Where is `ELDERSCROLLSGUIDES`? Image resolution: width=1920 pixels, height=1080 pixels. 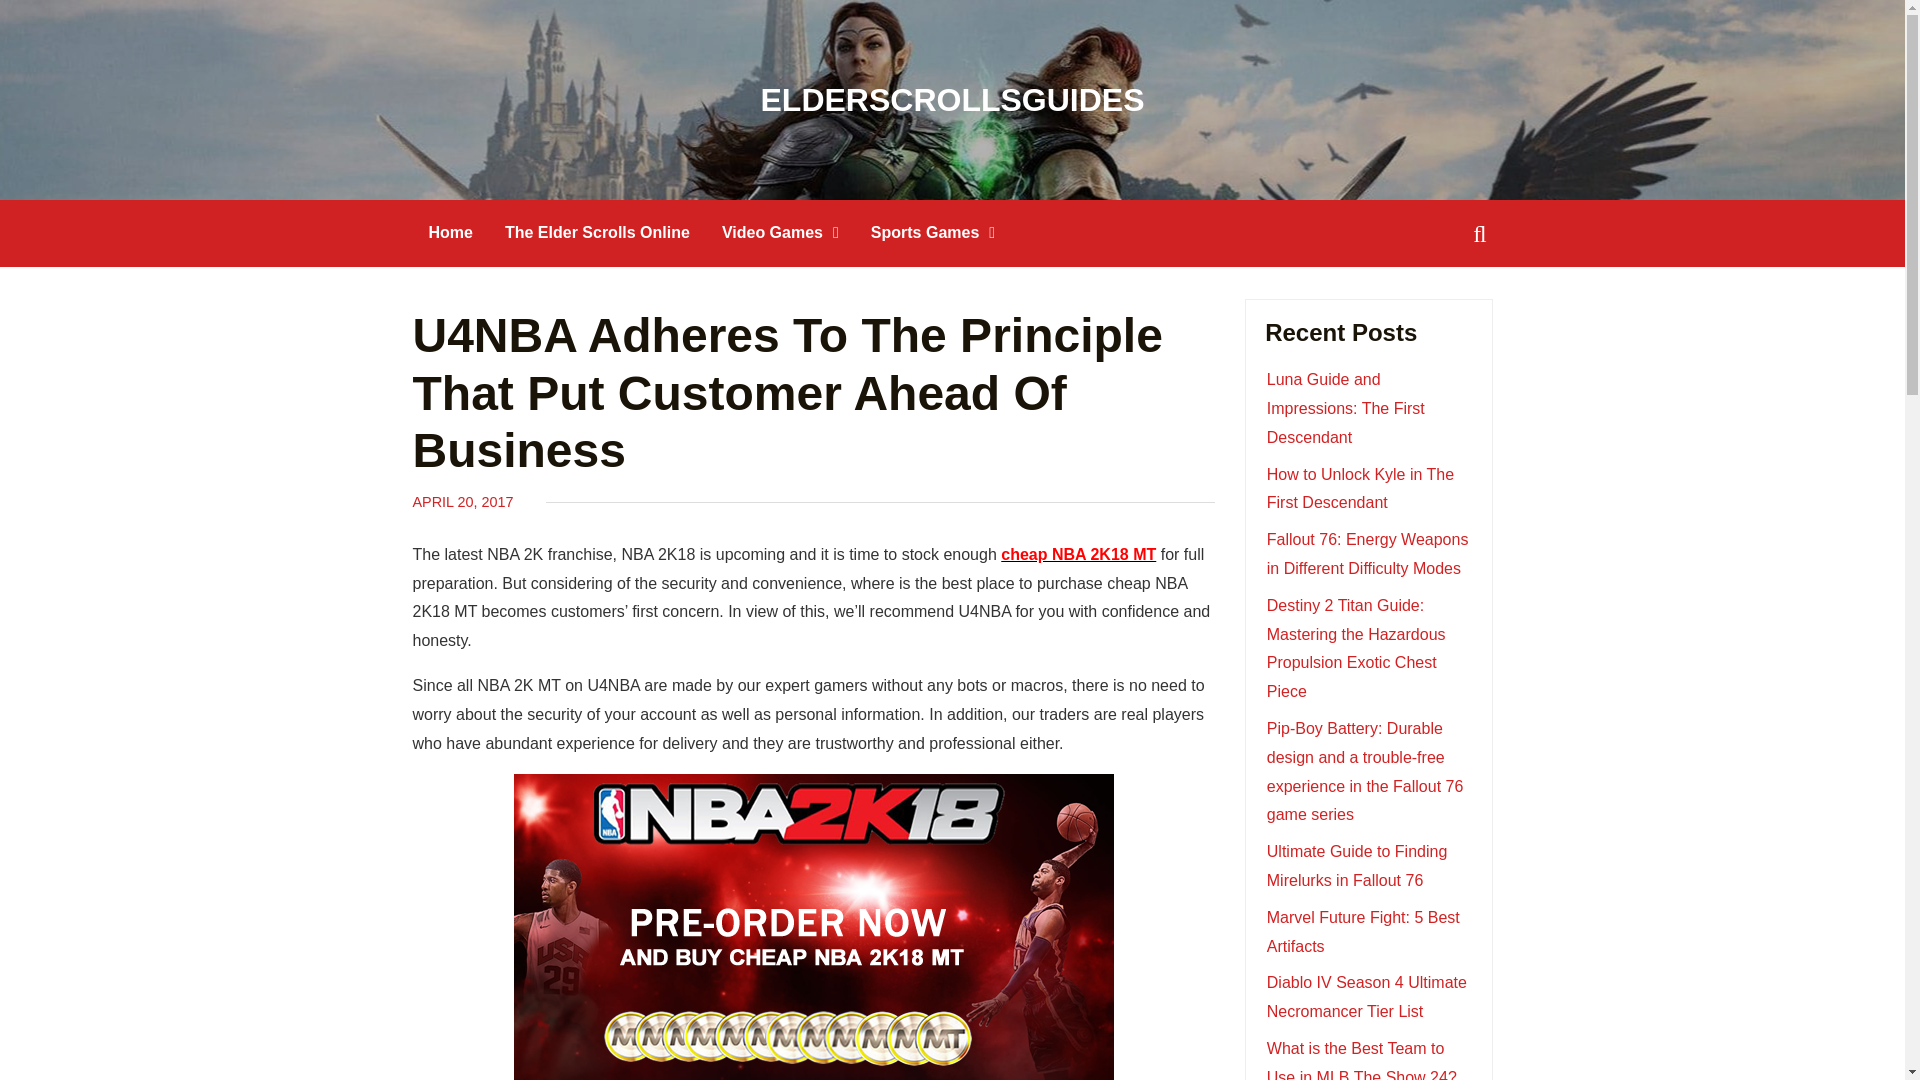
ELDERSCROLLSGUIDES is located at coordinates (952, 100).